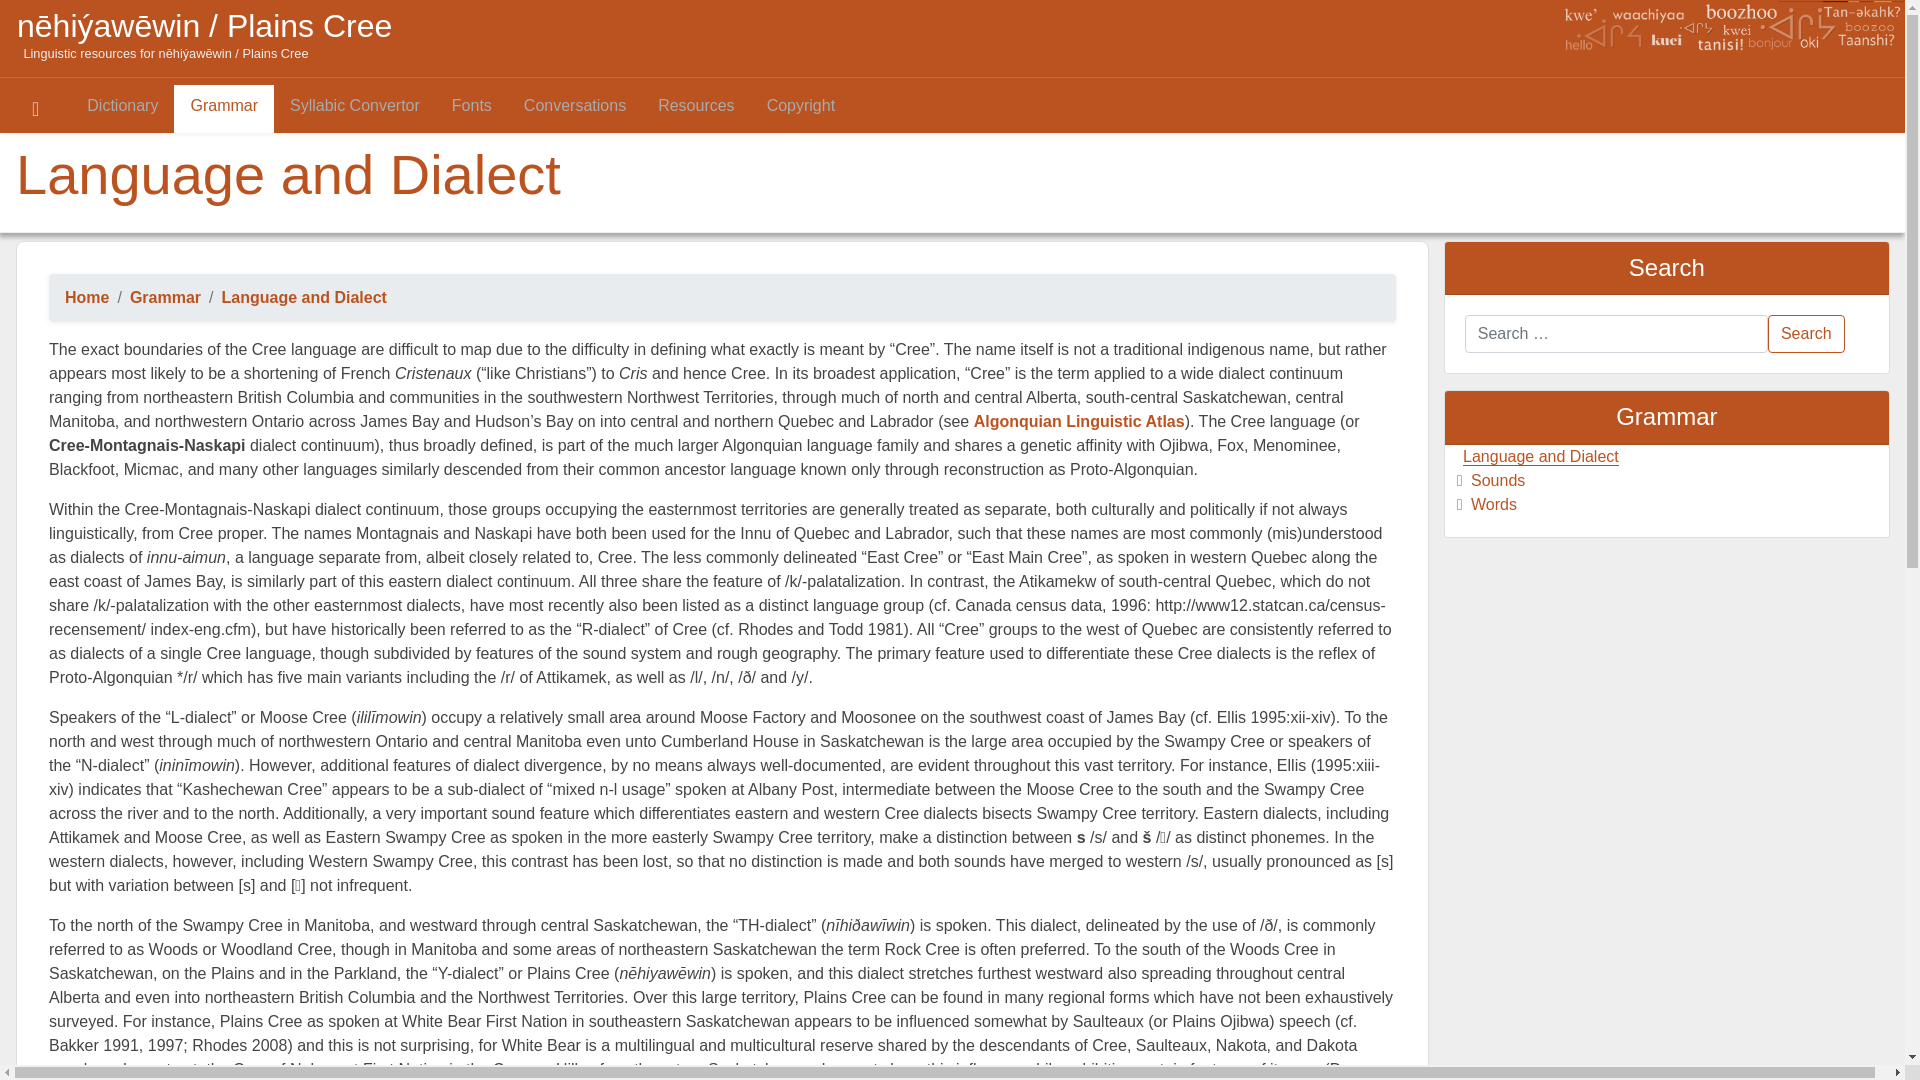 Image resolution: width=1920 pixels, height=1080 pixels. I want to click on Language and Dialect, so click(304, 298).